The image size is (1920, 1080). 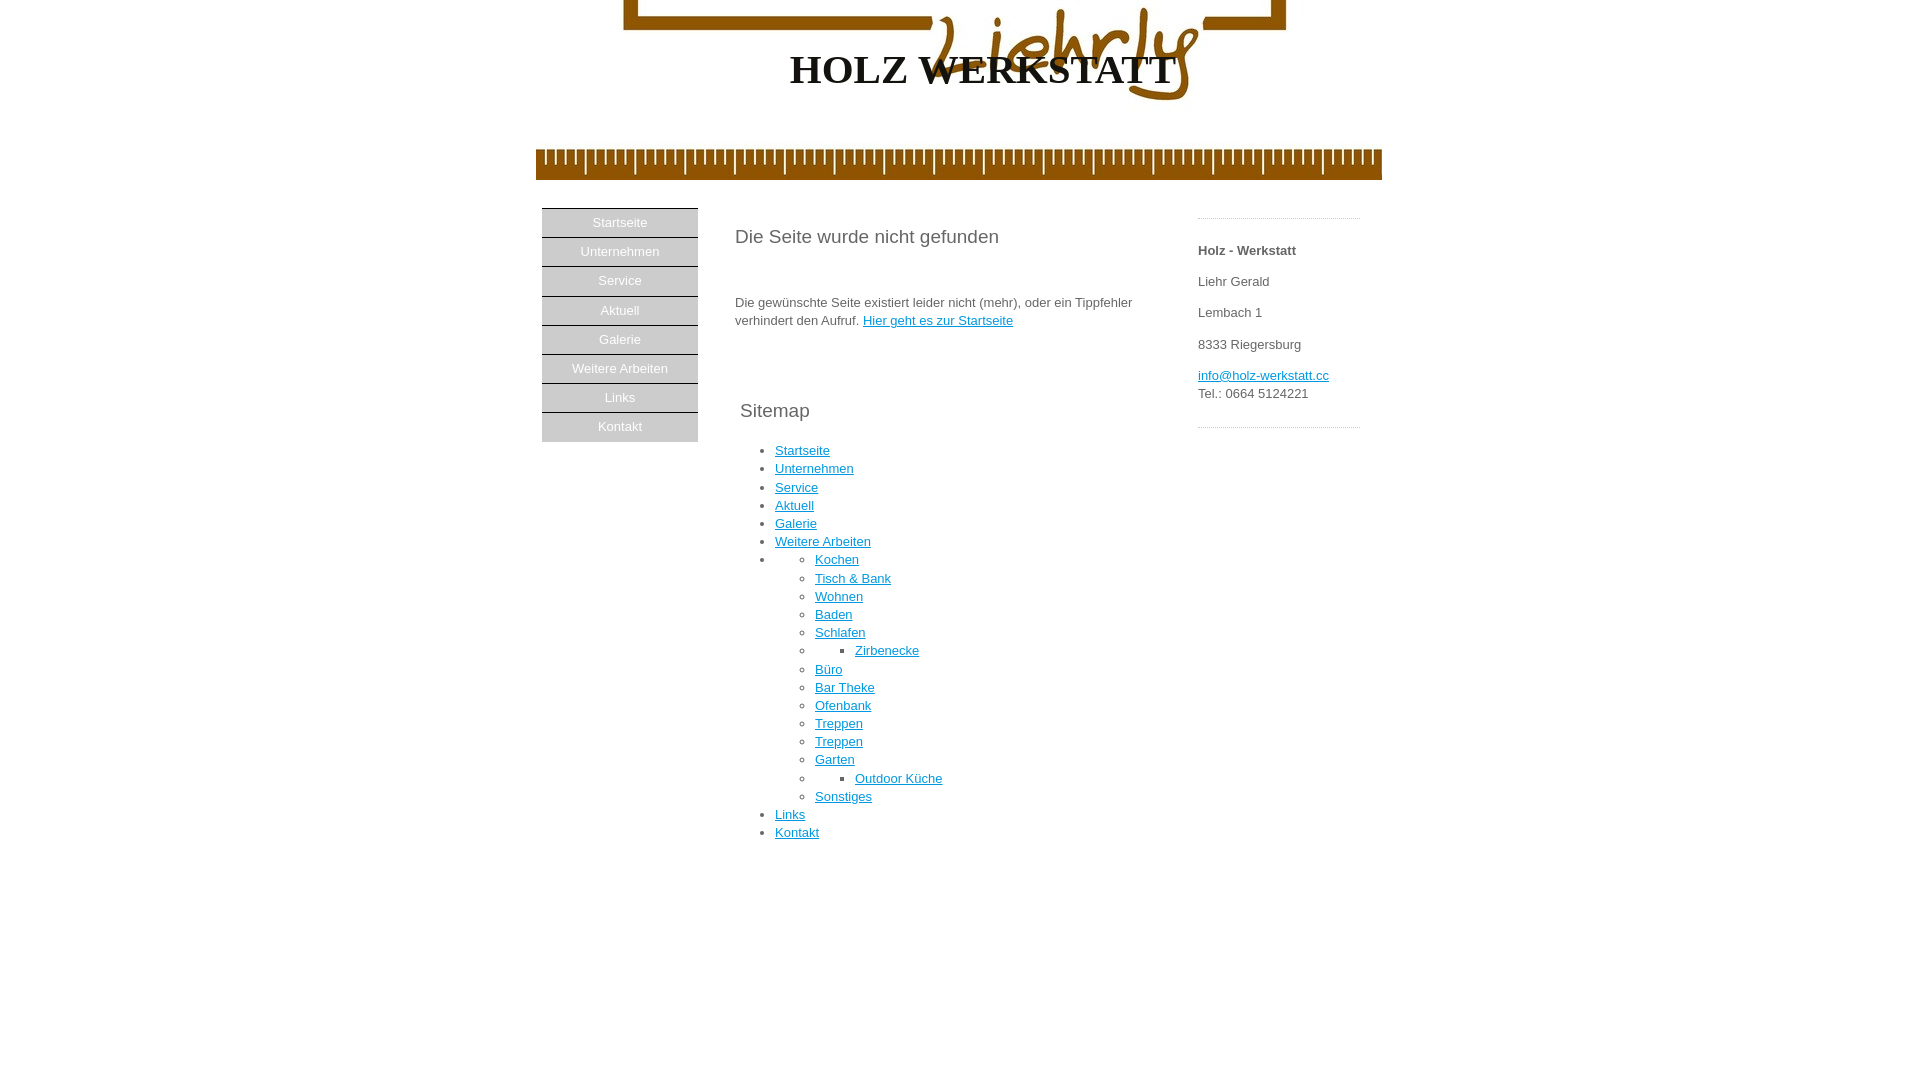 I want to click on HOLZ WERKSTATT, so click(x=959, y=176).